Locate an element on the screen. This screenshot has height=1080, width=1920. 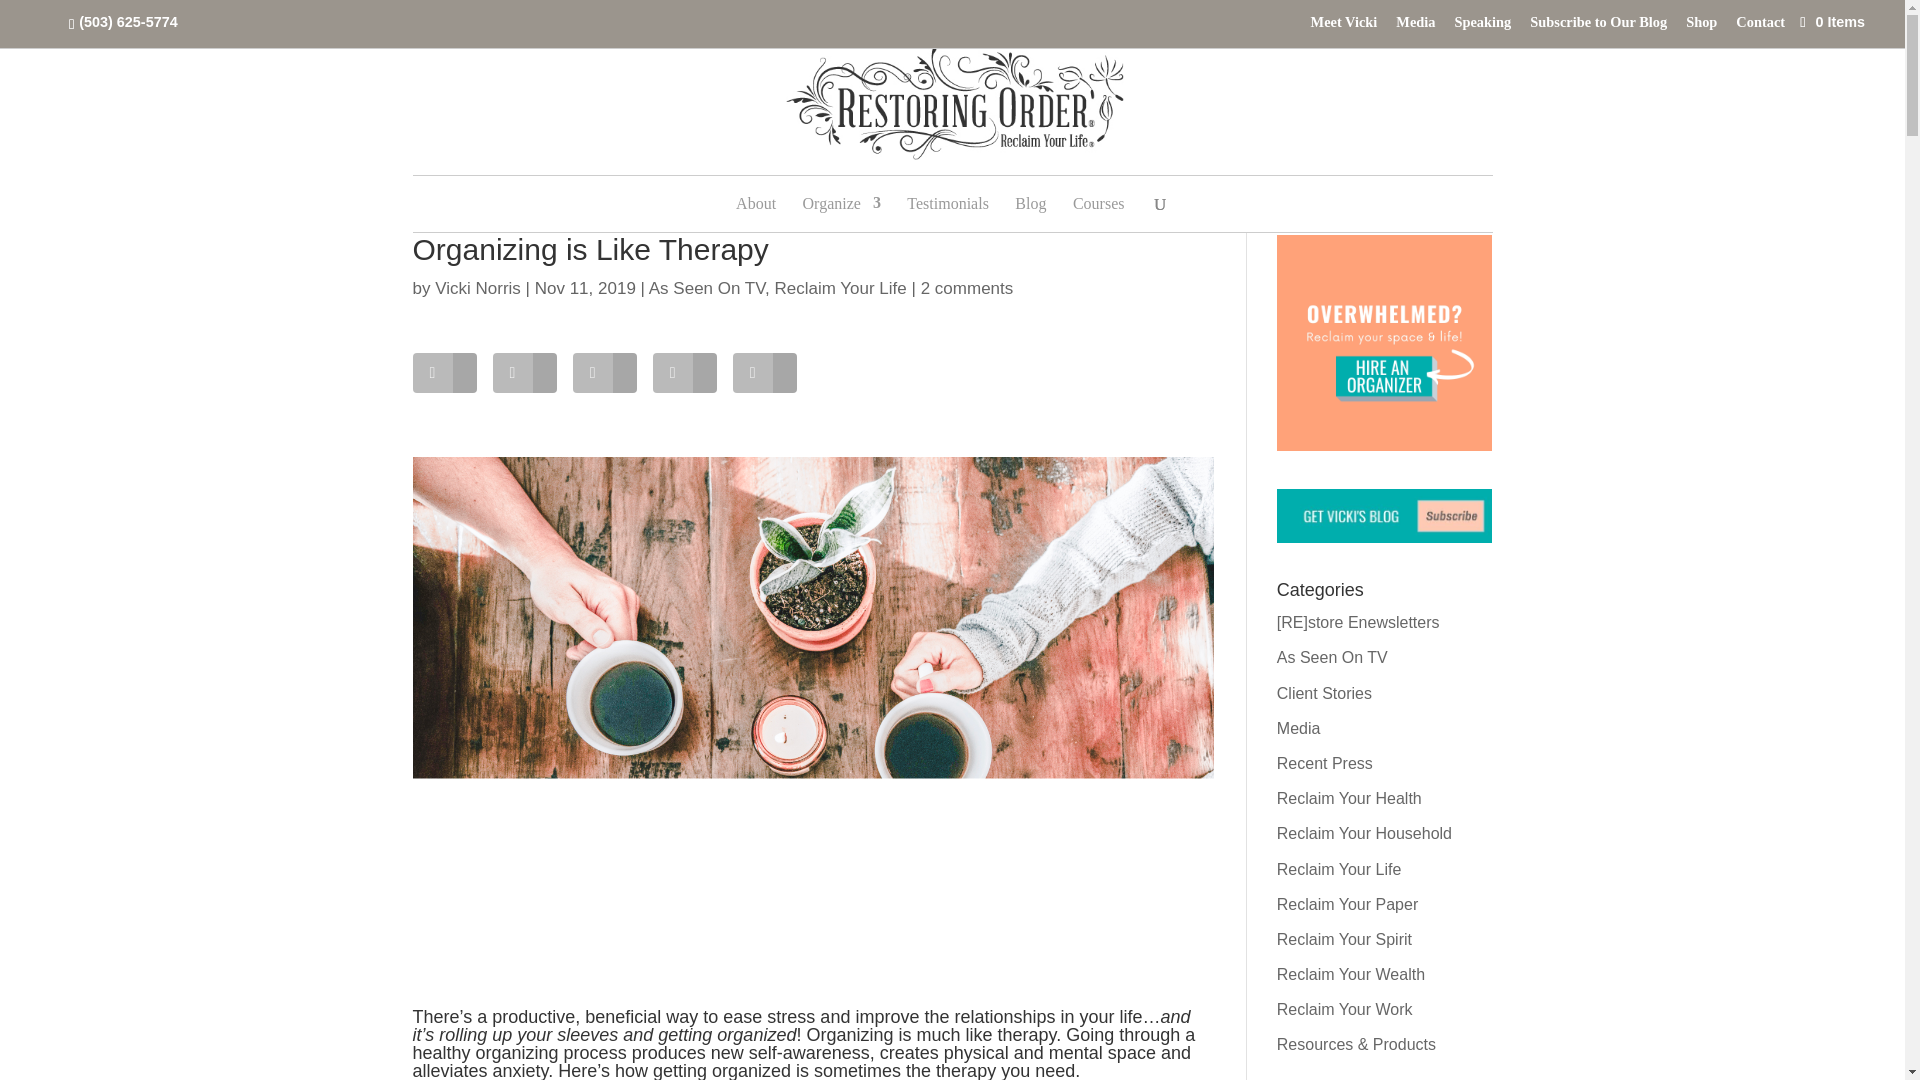
Reclaim Your Life is located at coordinates (840, 288).